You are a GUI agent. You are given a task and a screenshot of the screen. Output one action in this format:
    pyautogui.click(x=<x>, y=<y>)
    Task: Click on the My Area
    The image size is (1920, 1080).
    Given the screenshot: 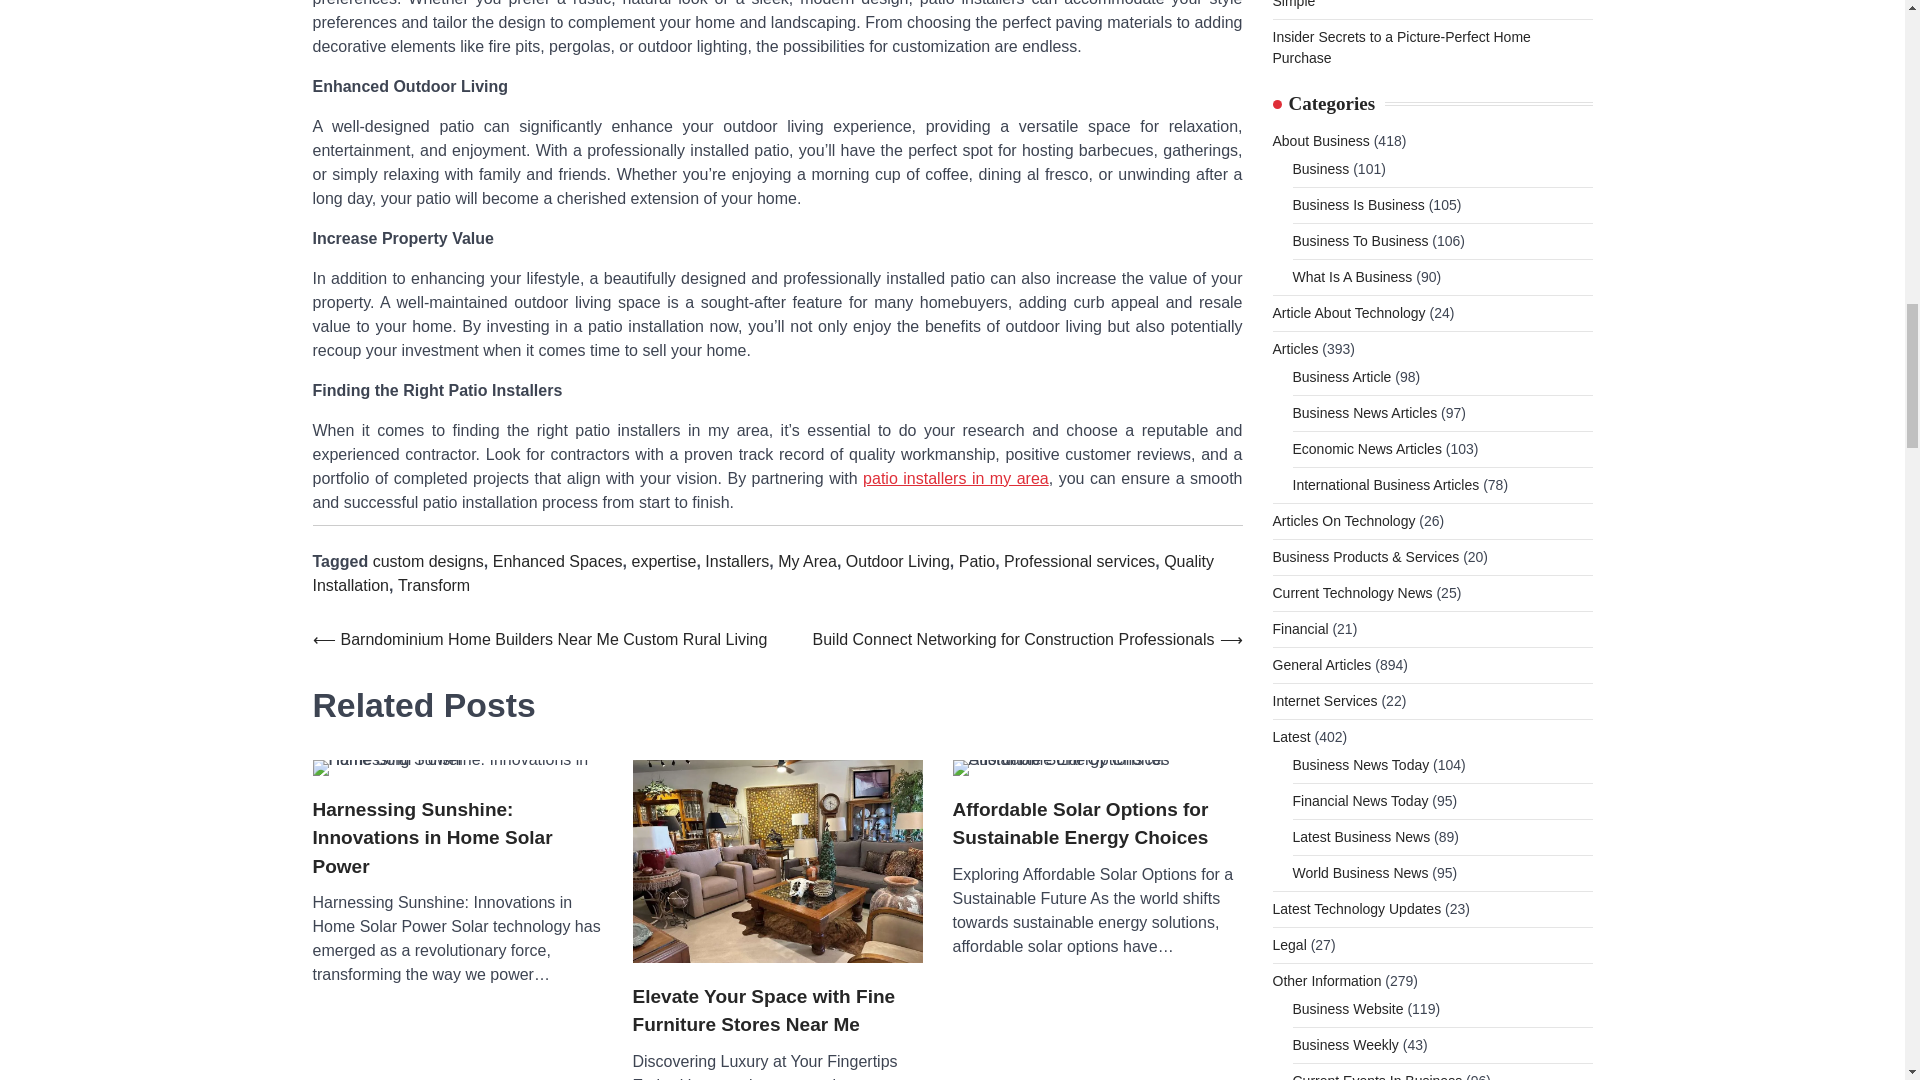 What is the action you would take?
    pyautogui.click(x=807, y=561)
    